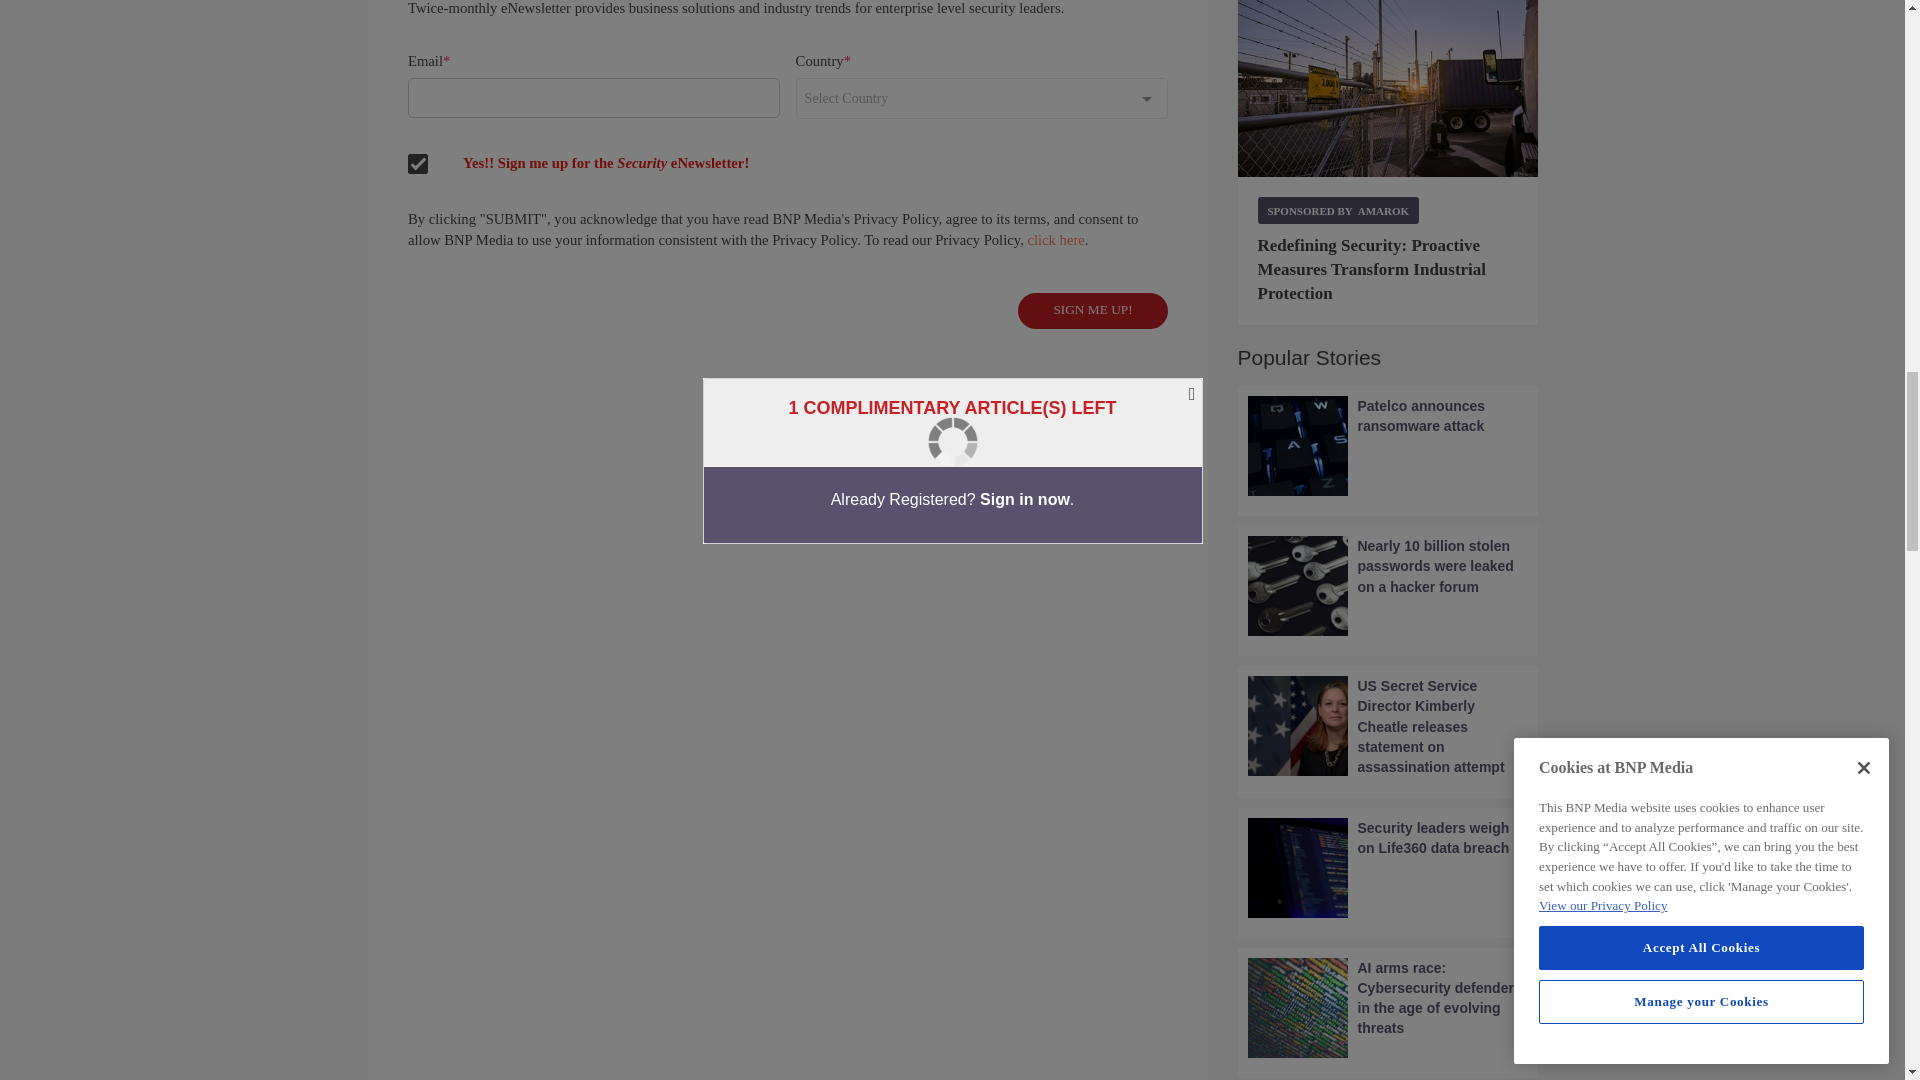  What do you see at coordinates (1388, 446) in the screenshot?
I see `Patelco announces ransomware attack` at bounding box center [1388, 446].